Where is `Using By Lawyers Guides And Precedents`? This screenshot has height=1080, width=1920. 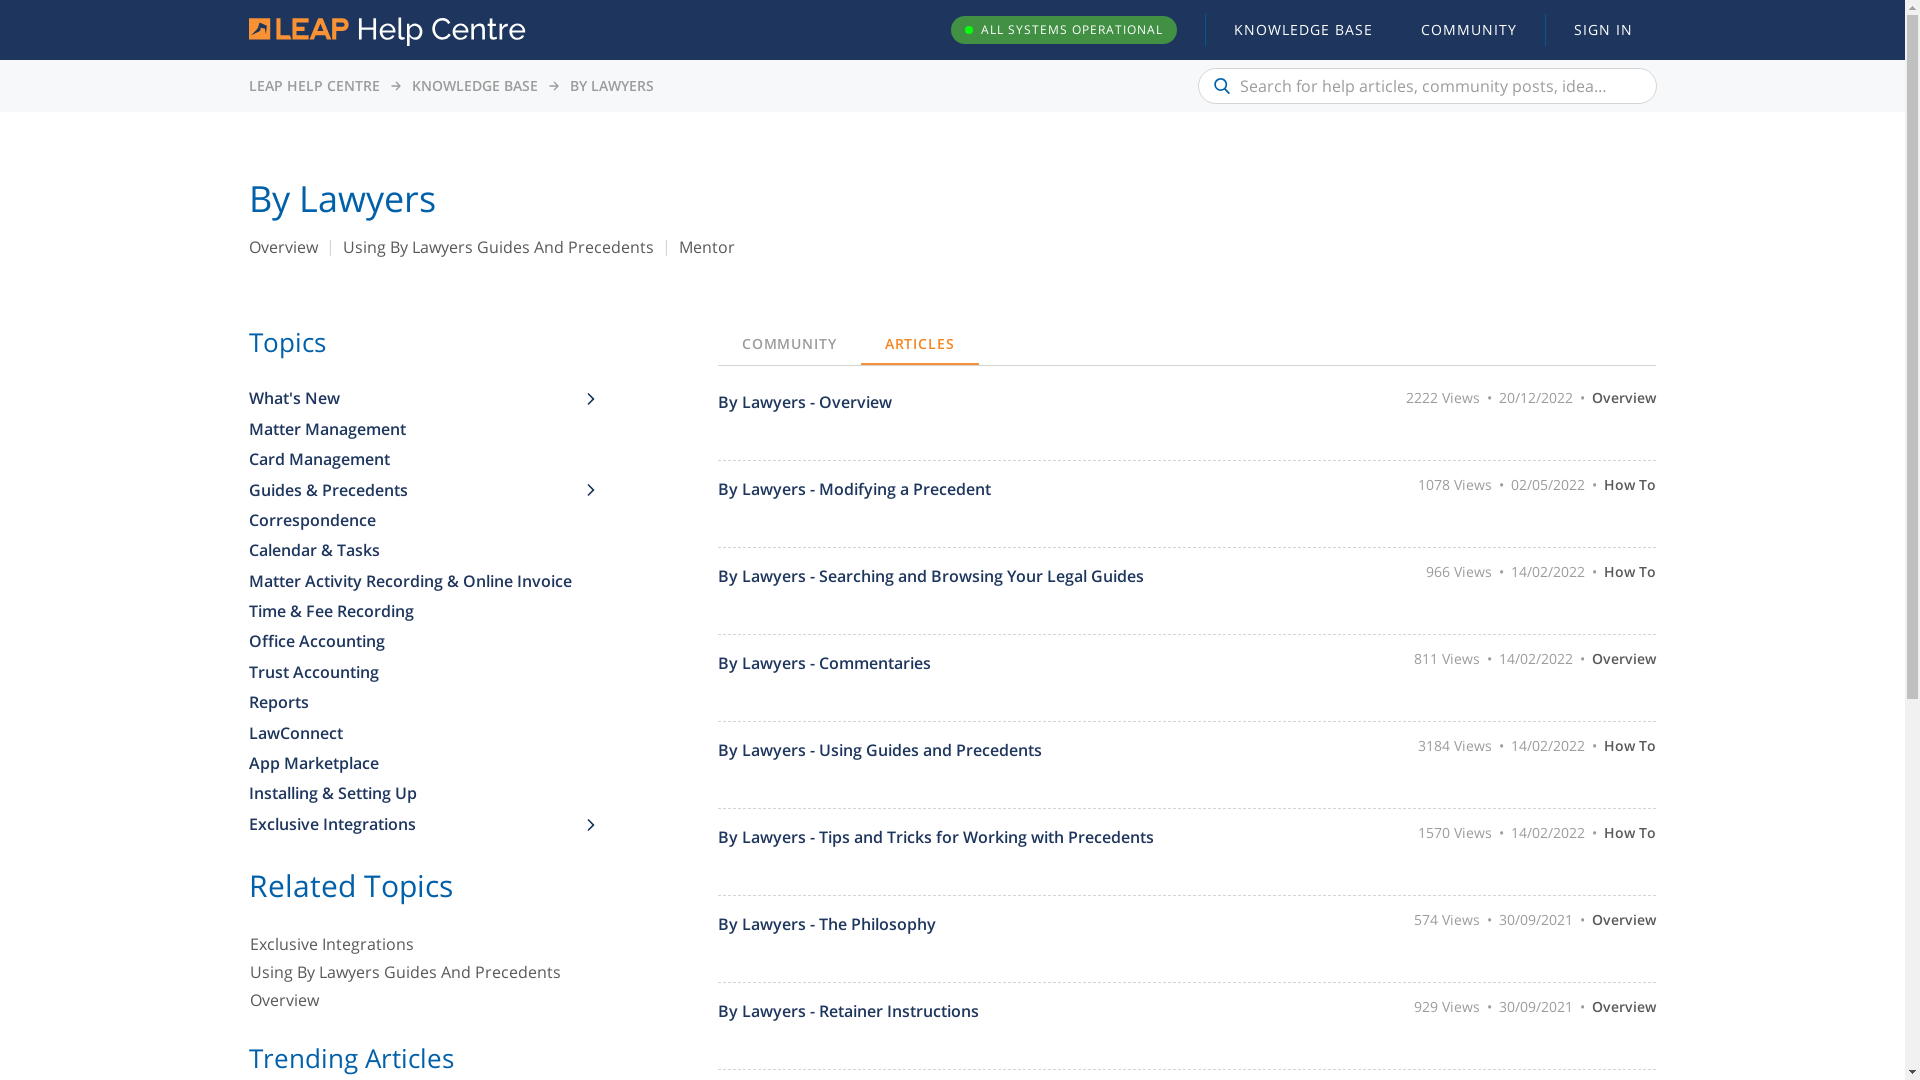 Using By Lawyers Guides And Precedents is located at coordinates (498, 247).